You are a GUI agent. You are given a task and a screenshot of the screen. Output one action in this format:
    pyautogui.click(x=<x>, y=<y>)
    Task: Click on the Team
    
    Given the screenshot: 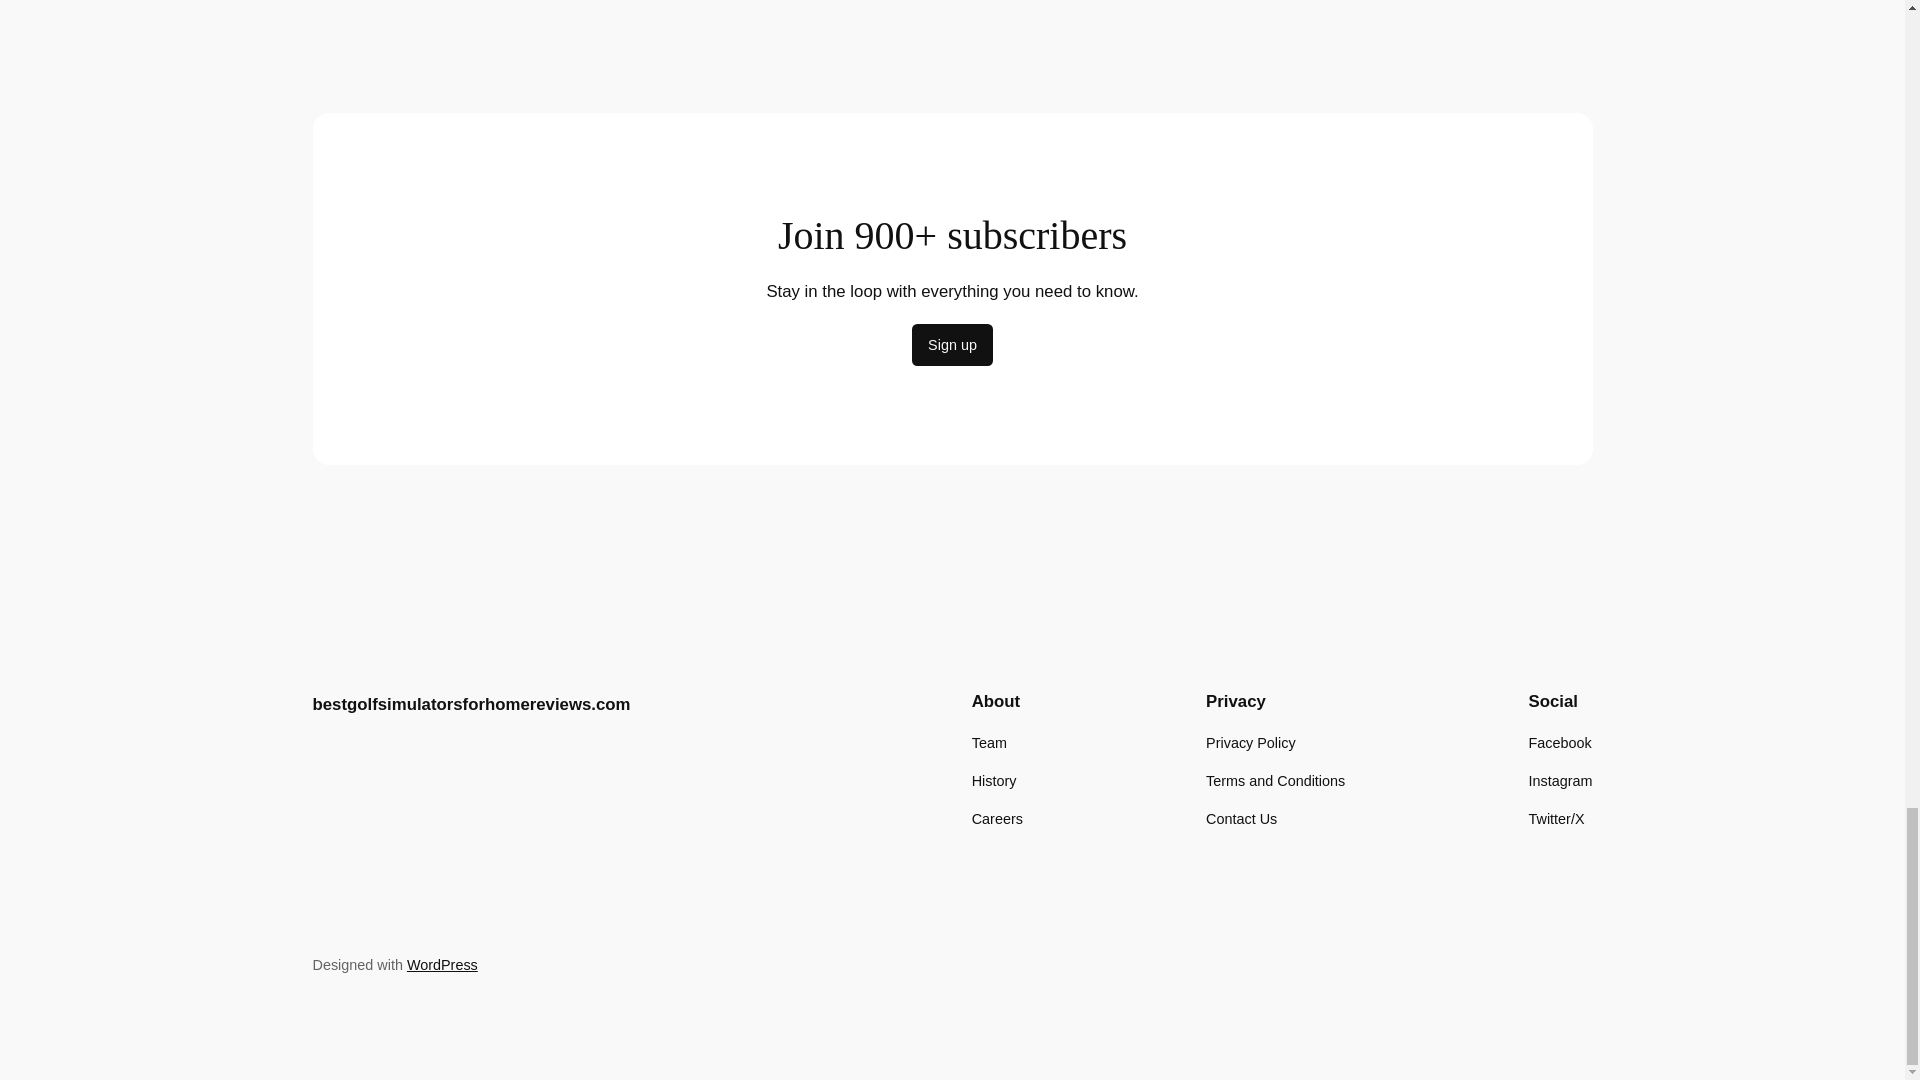 What is the action you would take?
    pyautogui.click(x=988, y=742)
    